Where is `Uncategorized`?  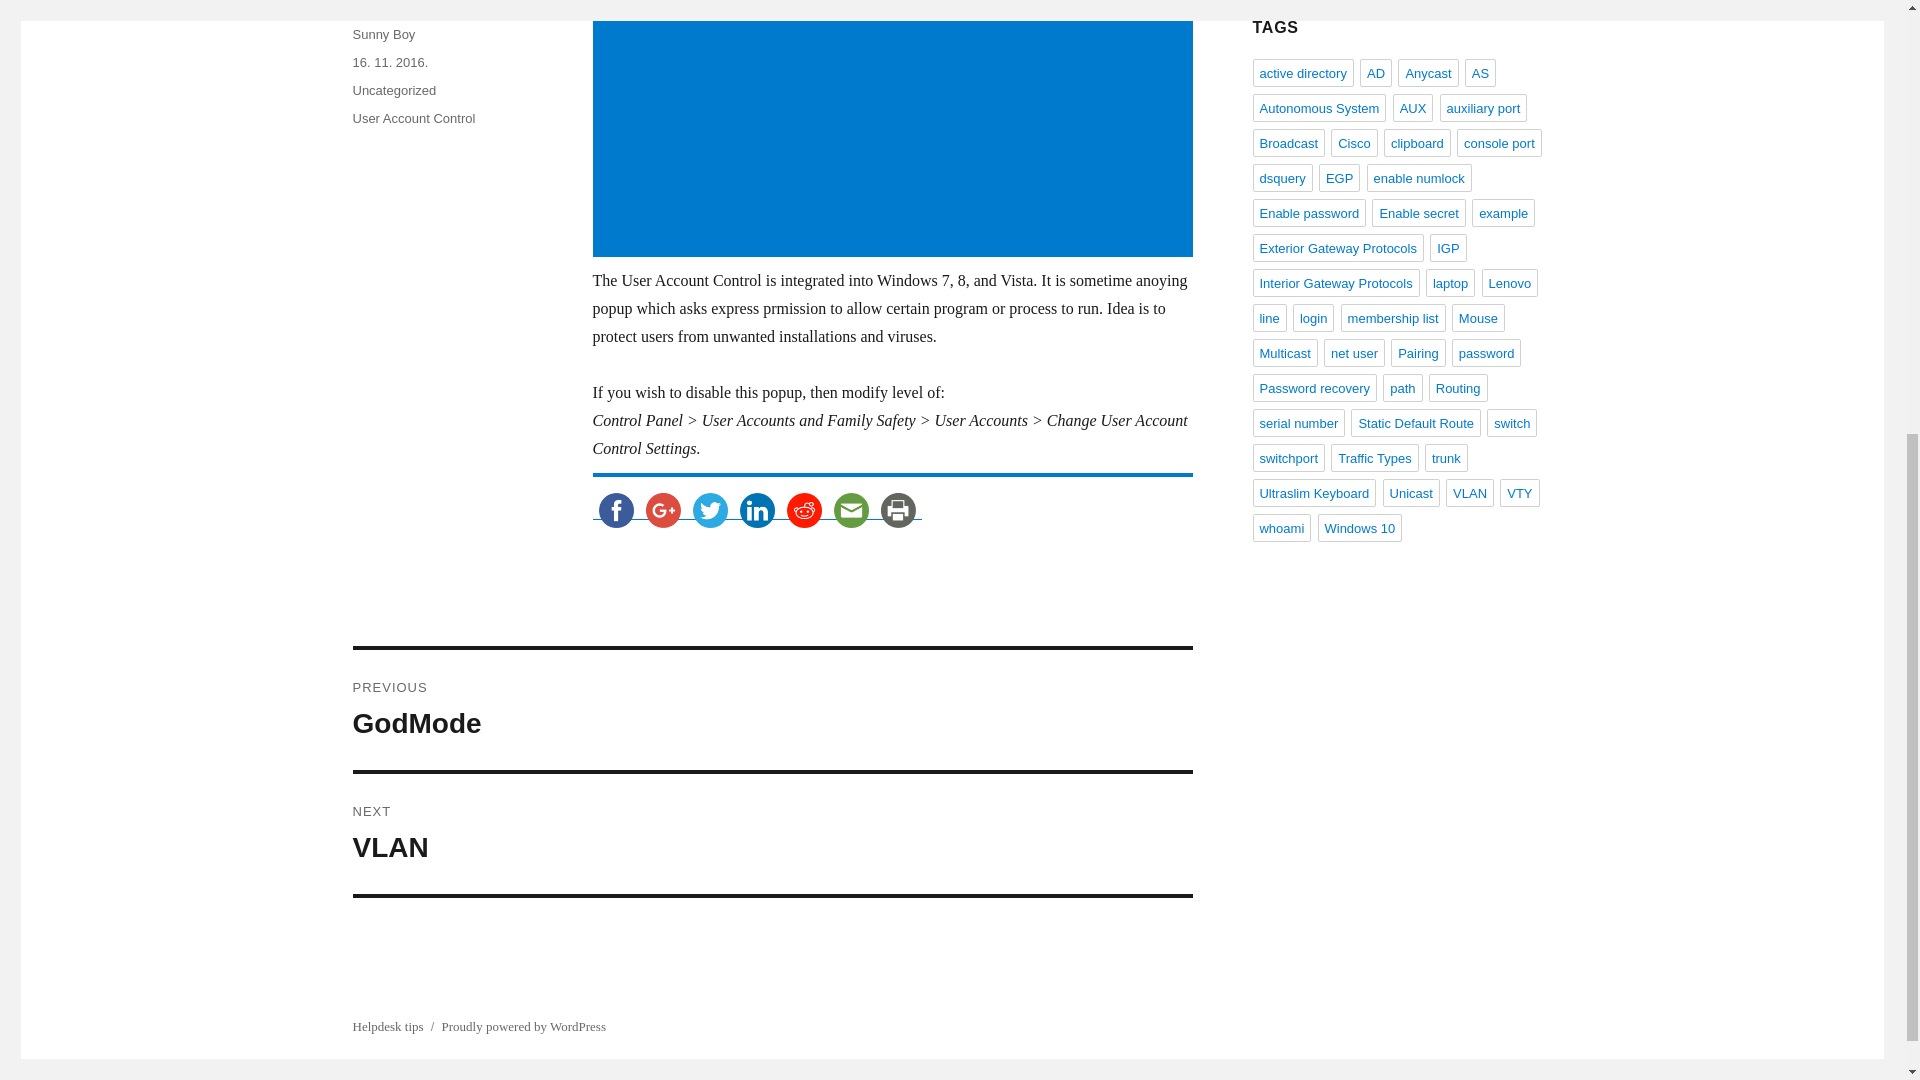
Uncategorized is located at coordinates (393, 90).